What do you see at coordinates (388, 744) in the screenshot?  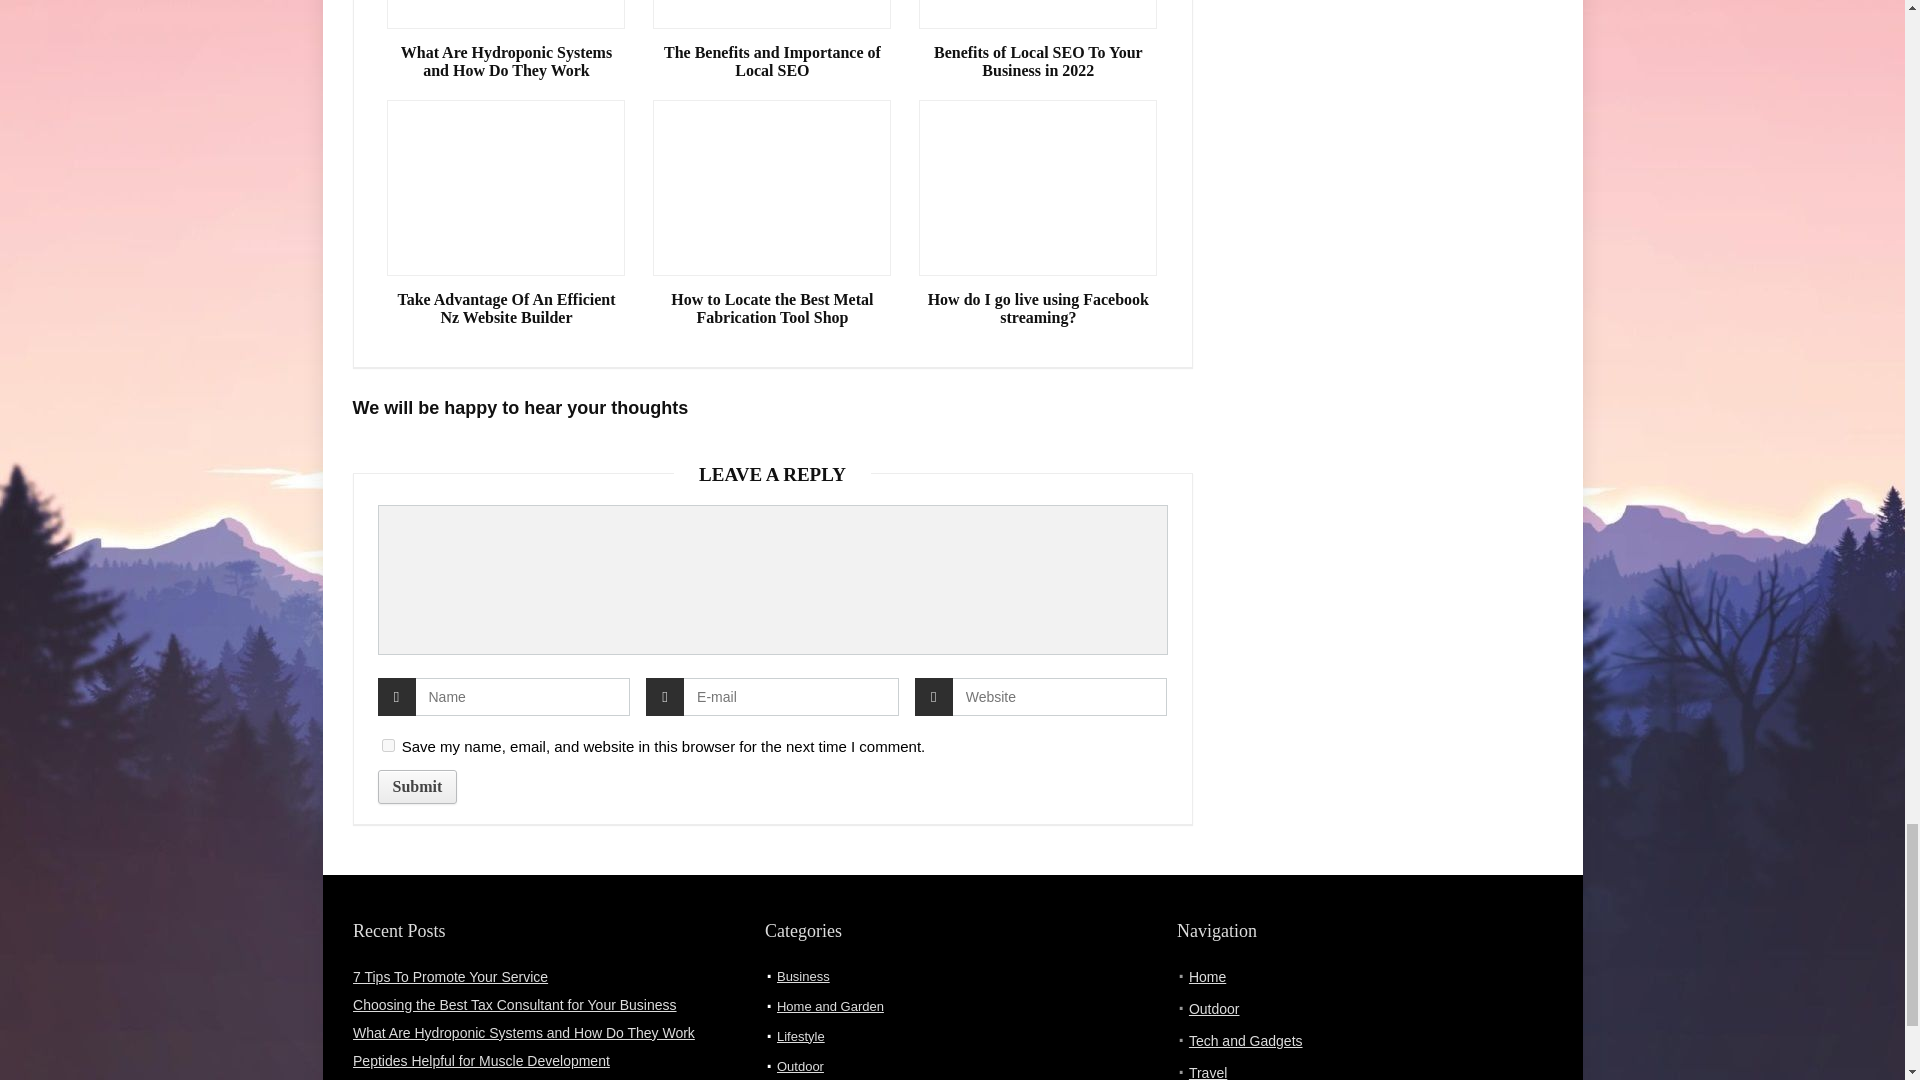 I see `yes` at bounding box center [388, 744].